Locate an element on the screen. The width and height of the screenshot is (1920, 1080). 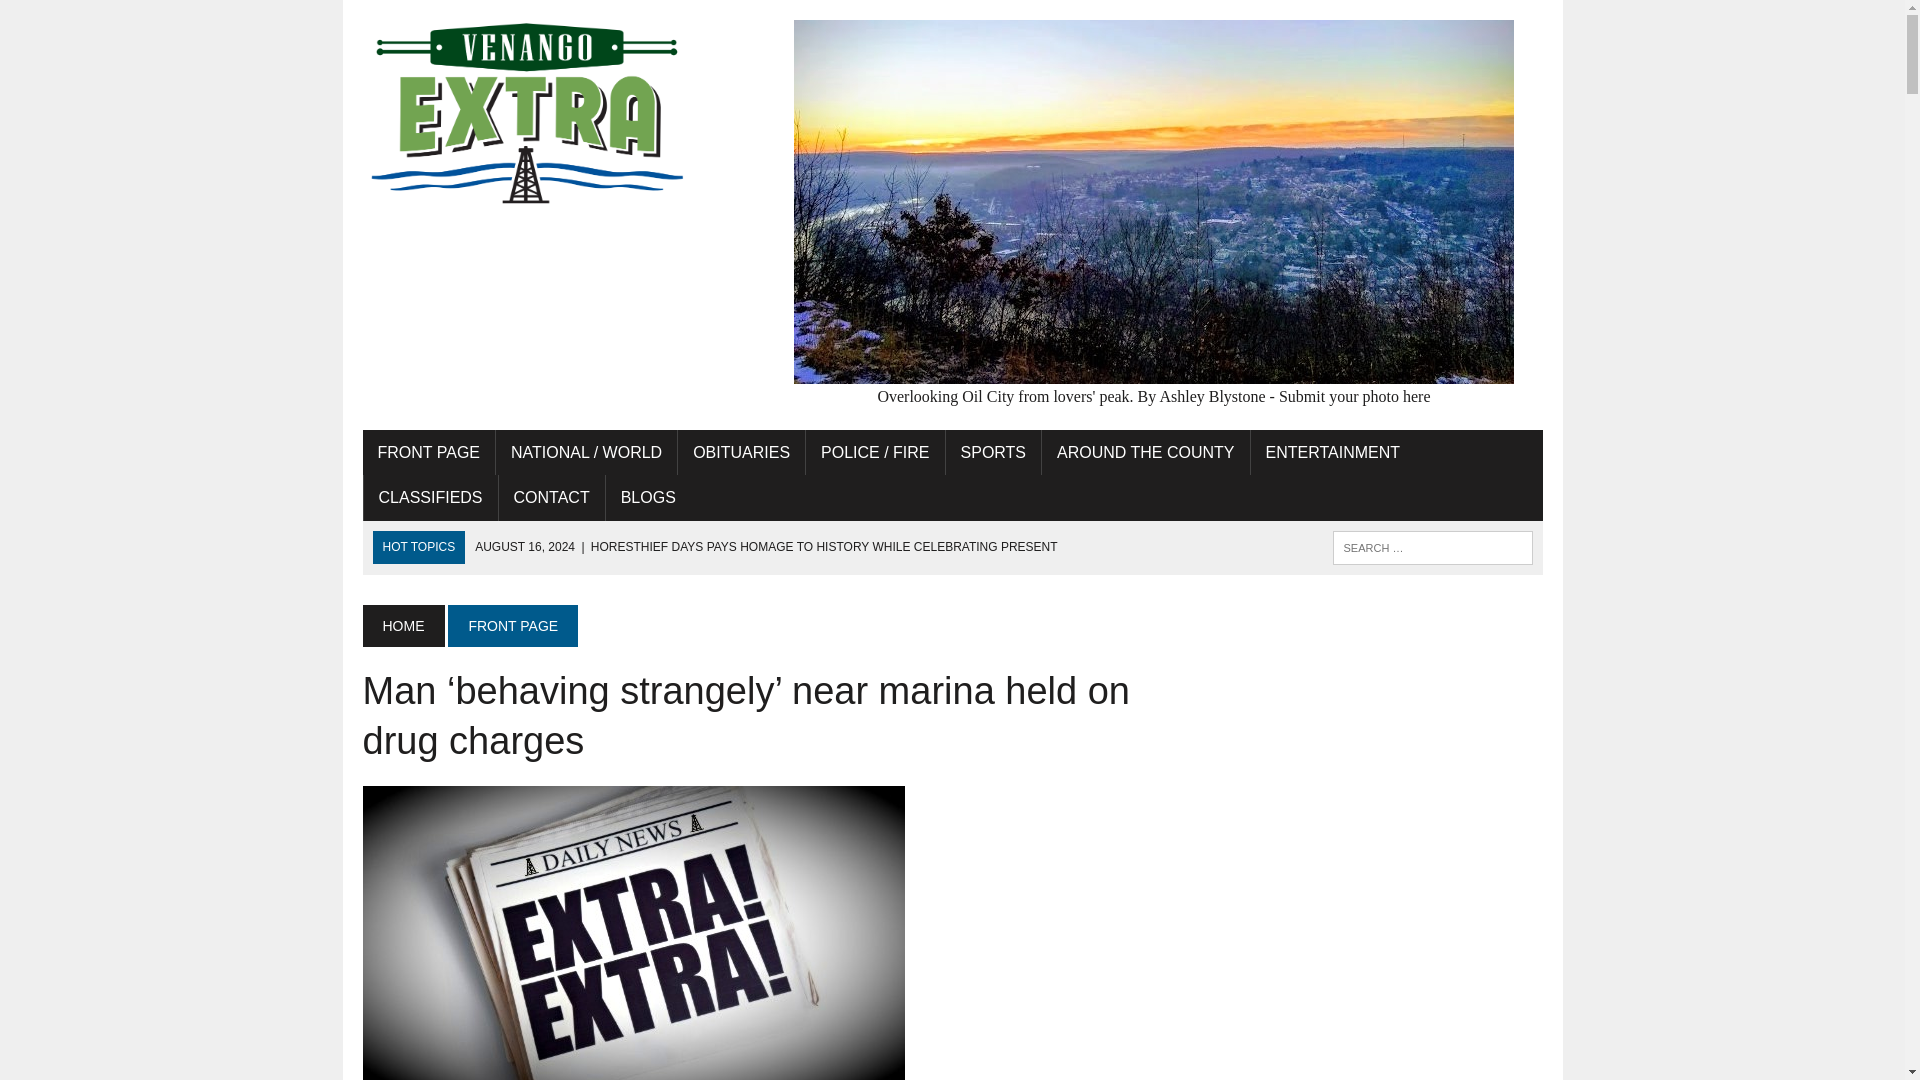
FRONT PAGE is located at coordinates (428, 452).